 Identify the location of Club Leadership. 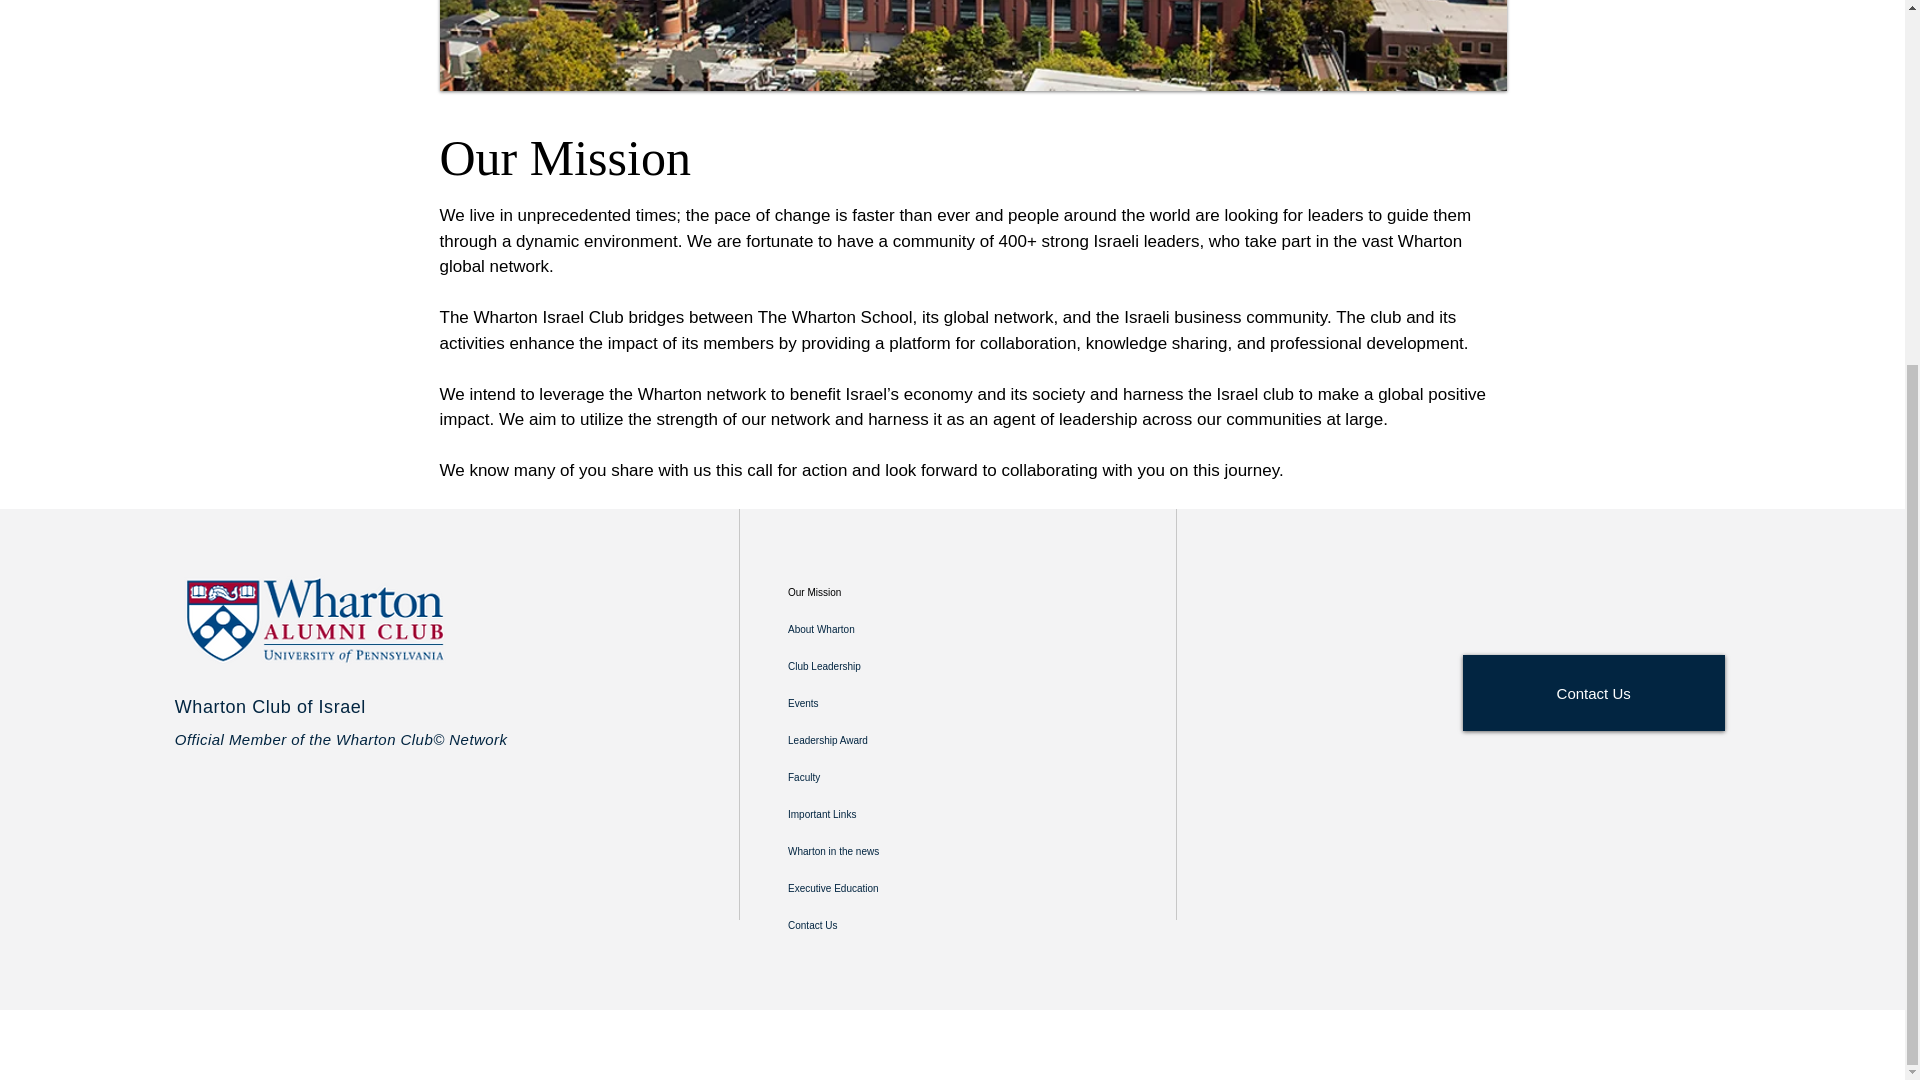
(883, 666).